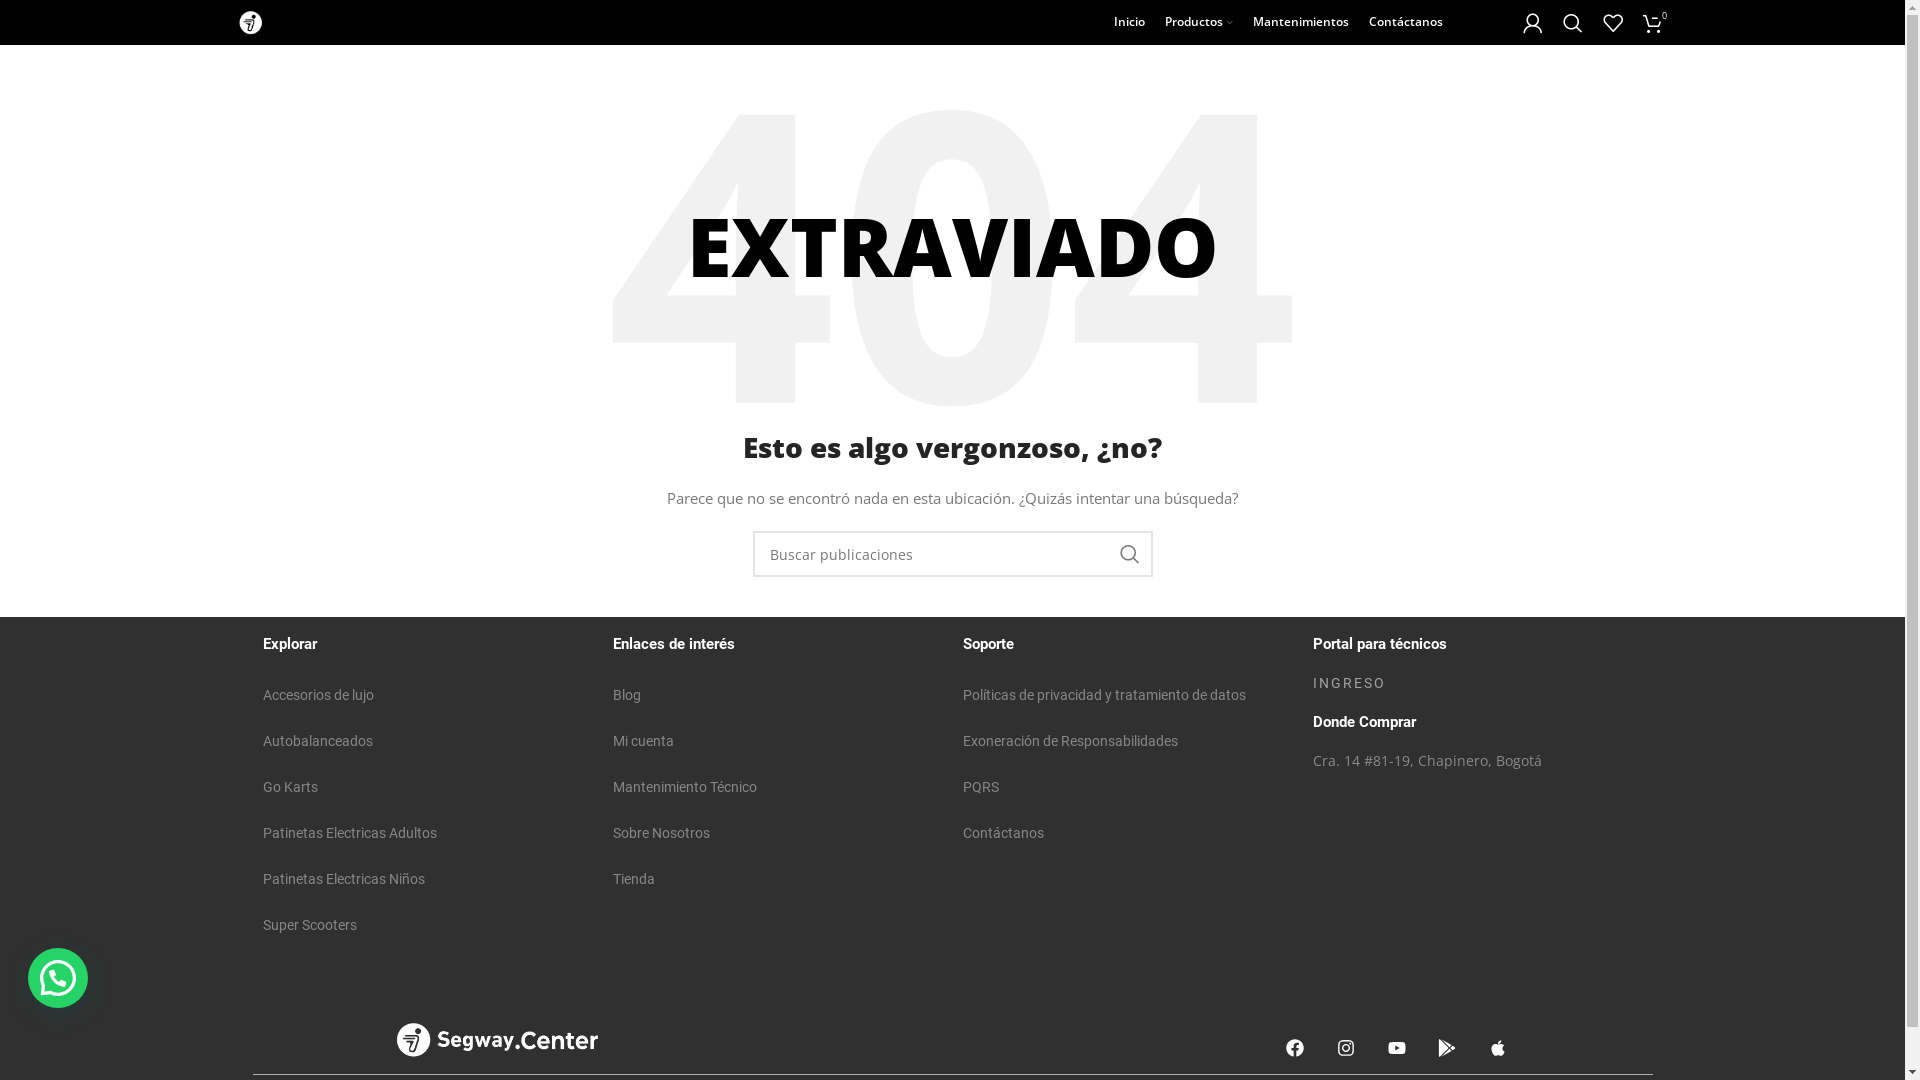 The width and height of the screenshot is (1920, 1080). Describe the element at coordinates (952, 554) in the screenshot. I see `Buscar publicaciones` at that location.